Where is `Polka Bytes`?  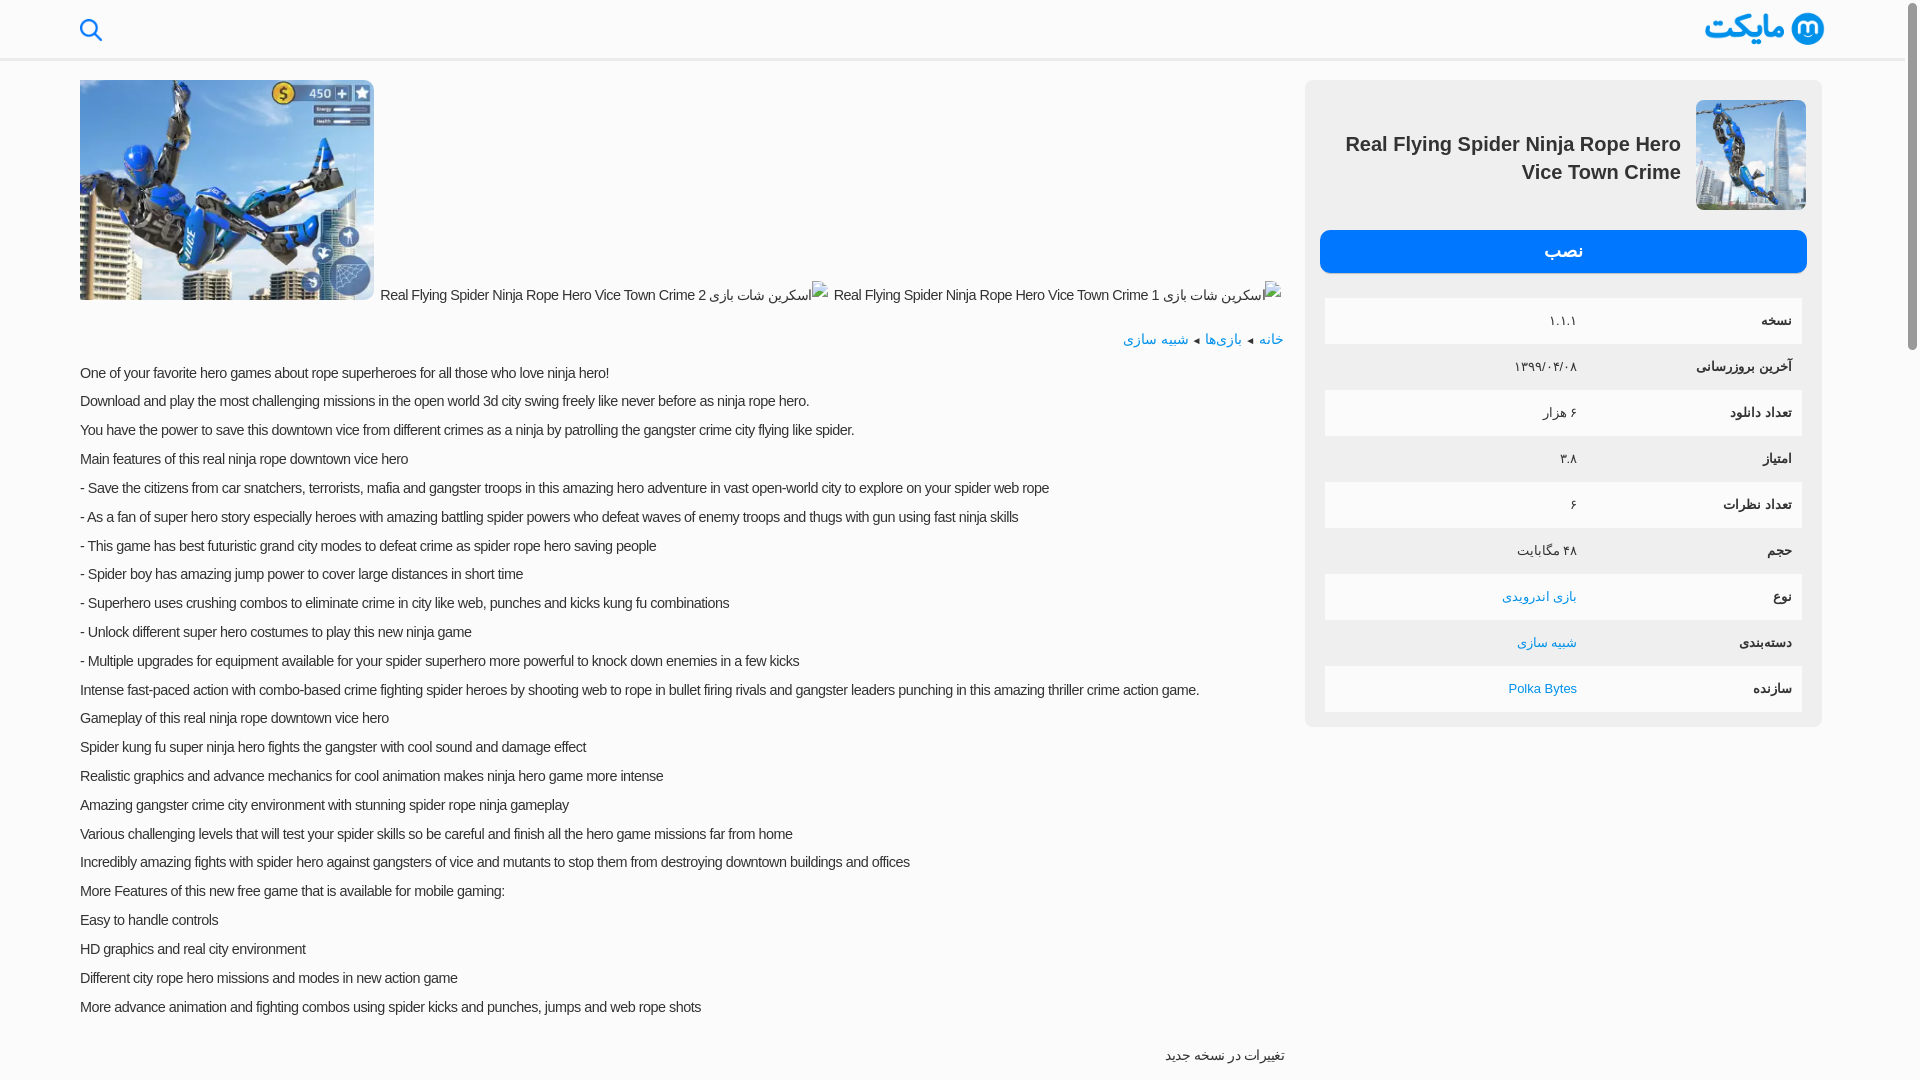
Polka Bytes is located at coordinates (1542, 688).